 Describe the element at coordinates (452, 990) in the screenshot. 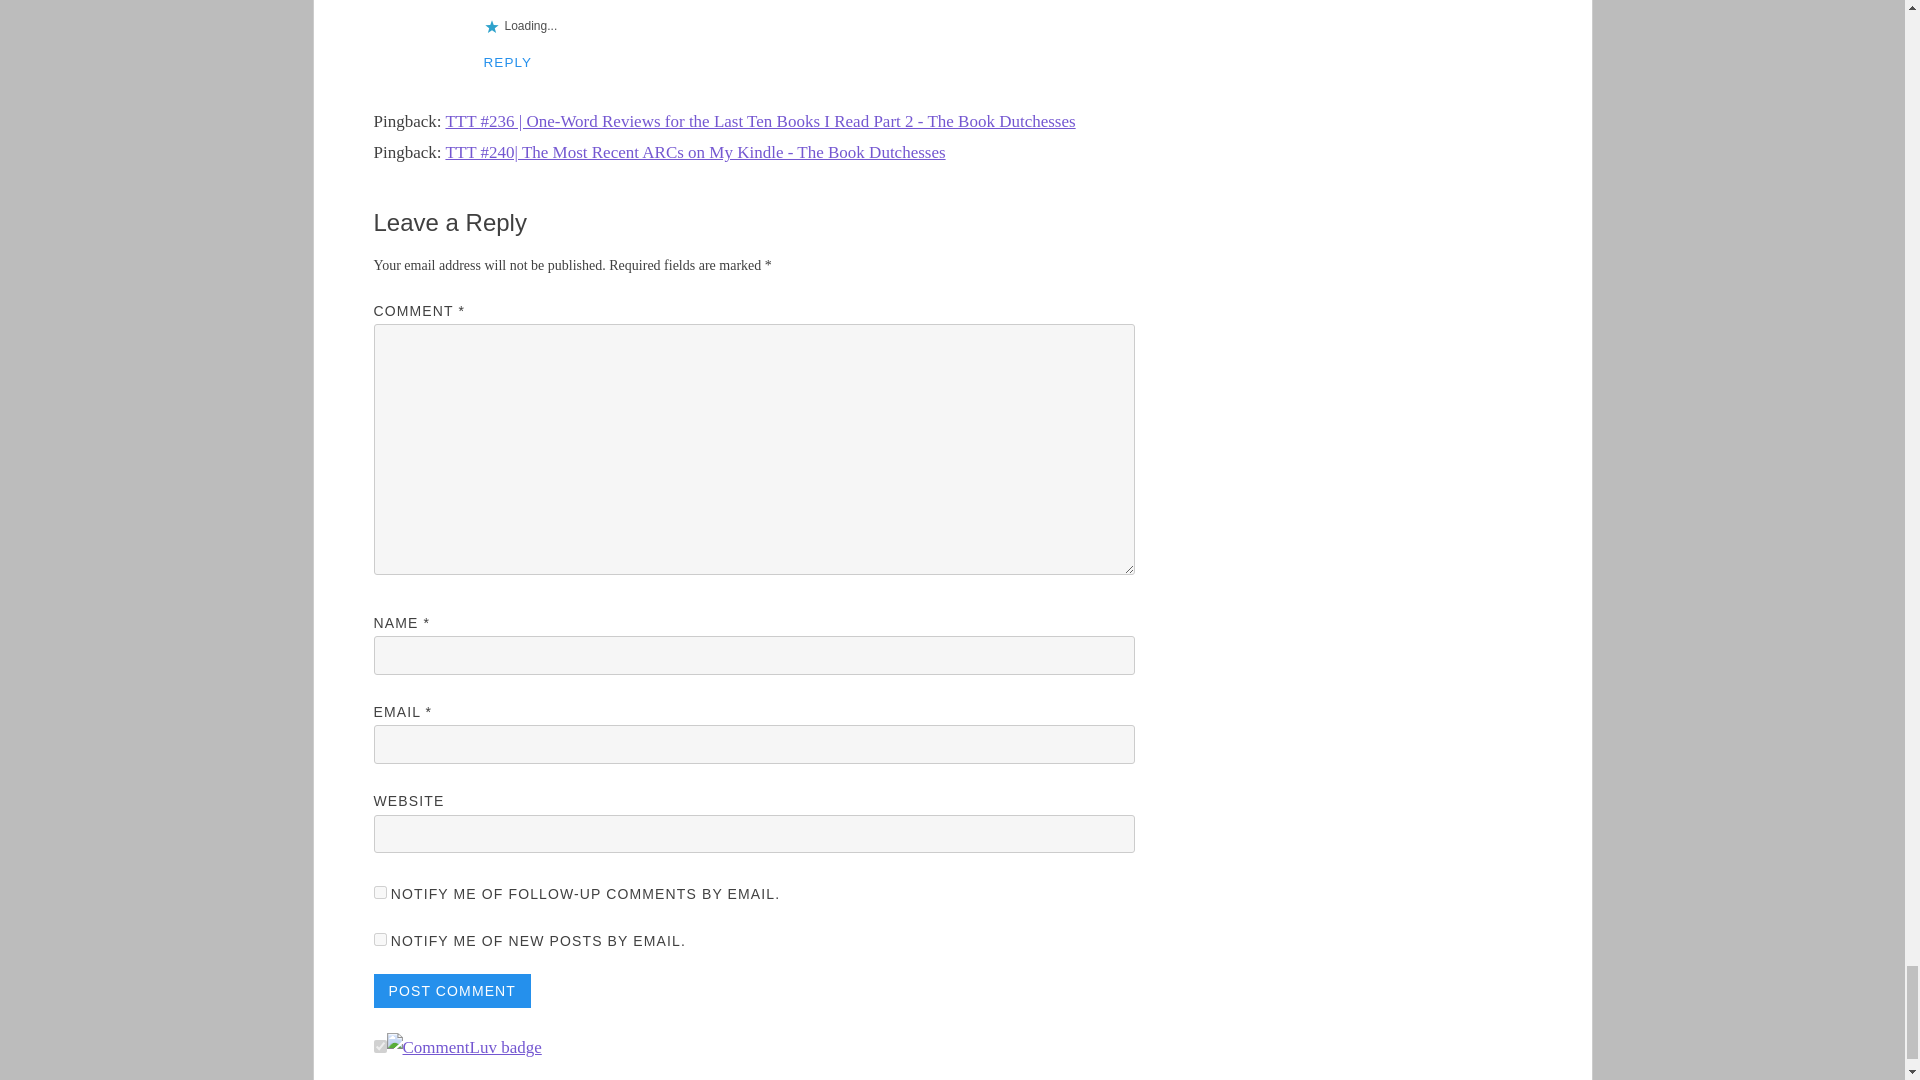

I see `Post Comment` at that location.